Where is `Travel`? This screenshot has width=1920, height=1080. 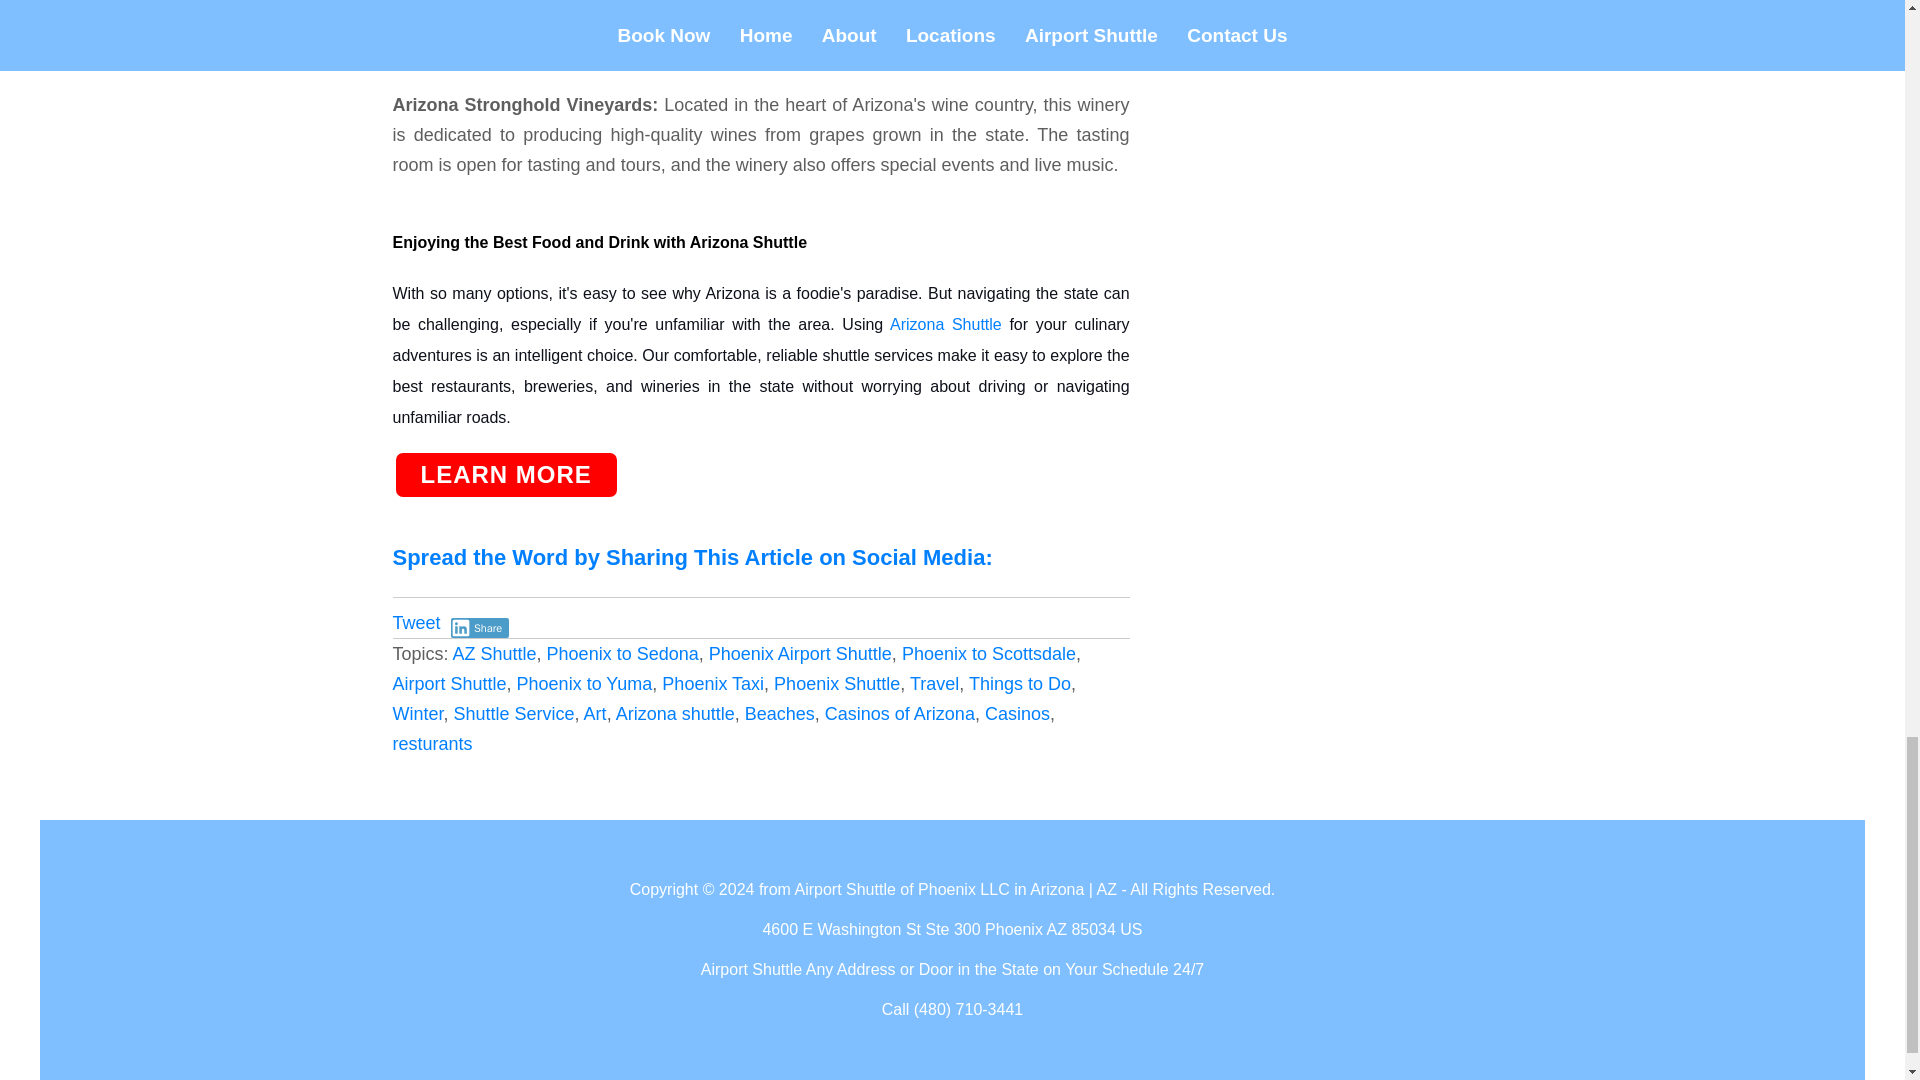 Travel is located at coordinates (934, 682).